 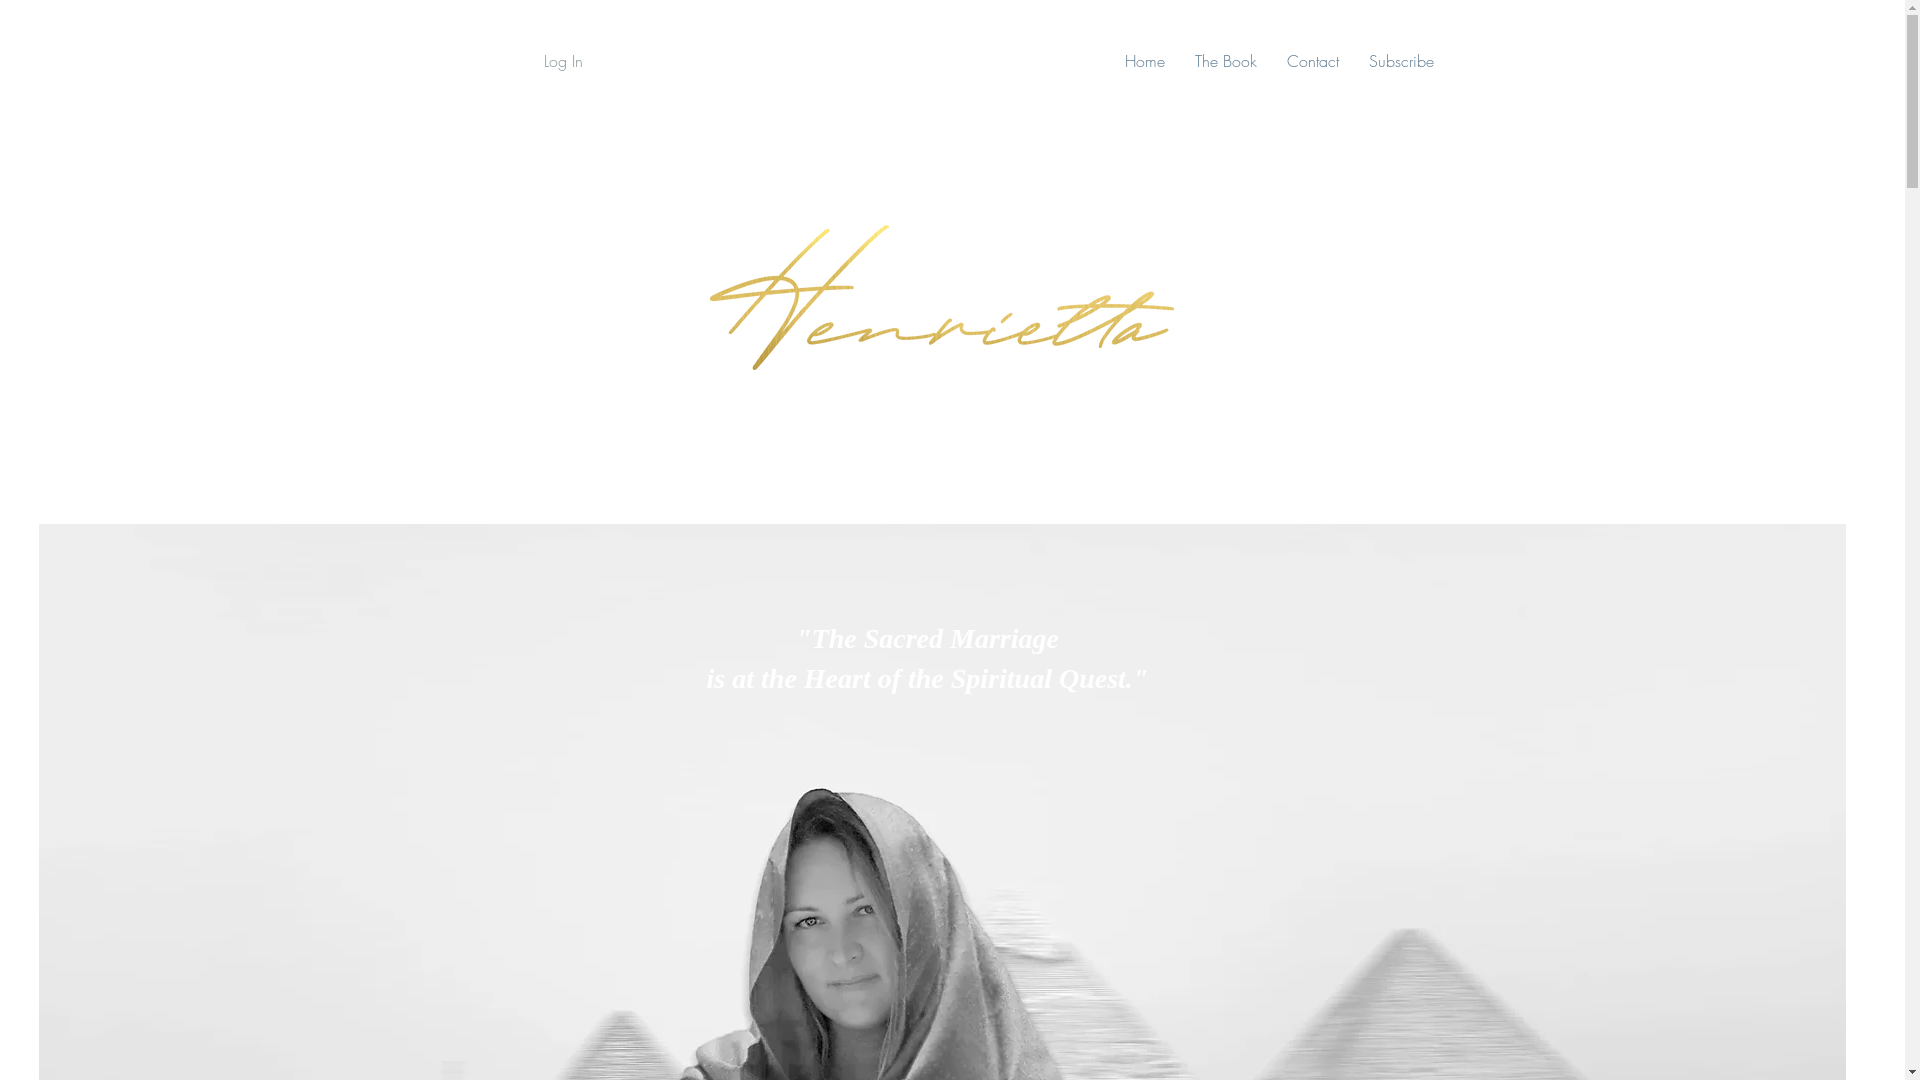 What do you see at coordinates (1796, 62) in the screenshot?
I see `0` at bounding box center [1796, 62].